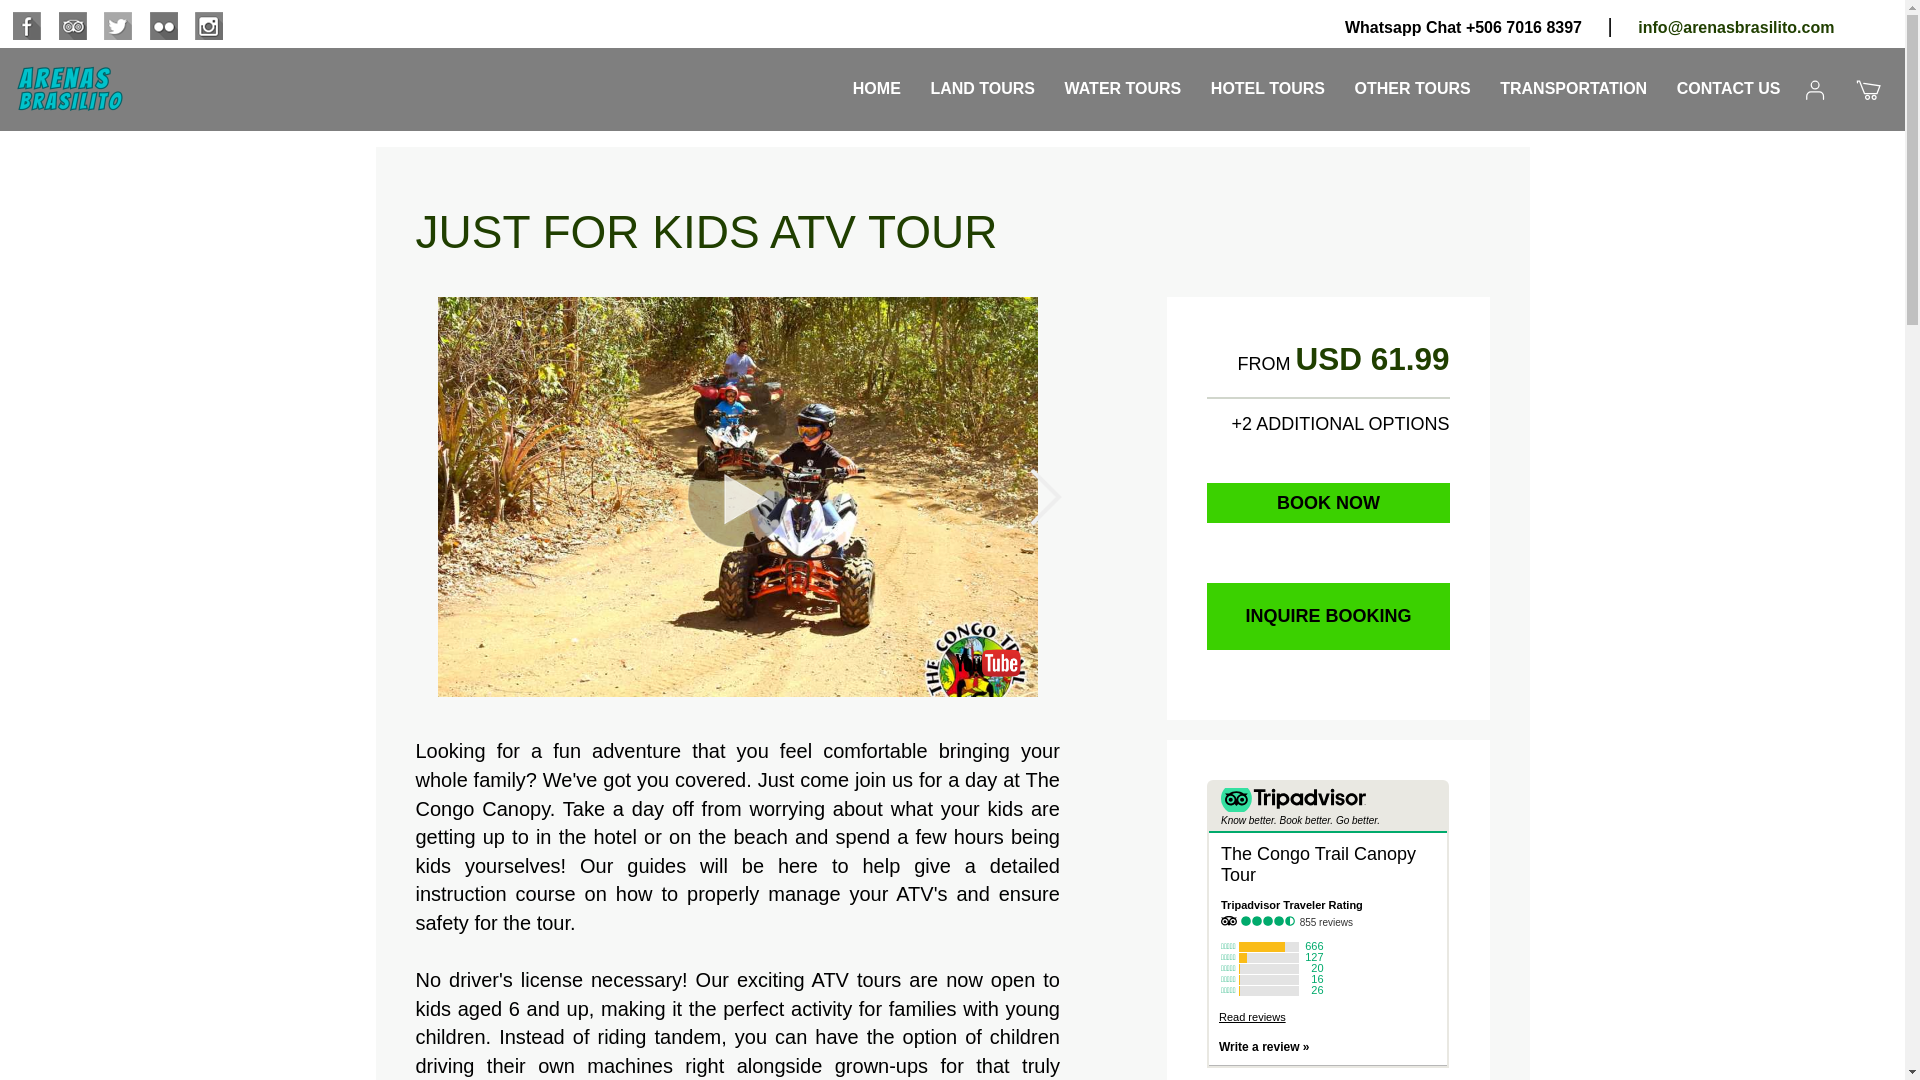  Describe the element at coordinates (876, 79) in the screenshot. I see `HOME` at that location.